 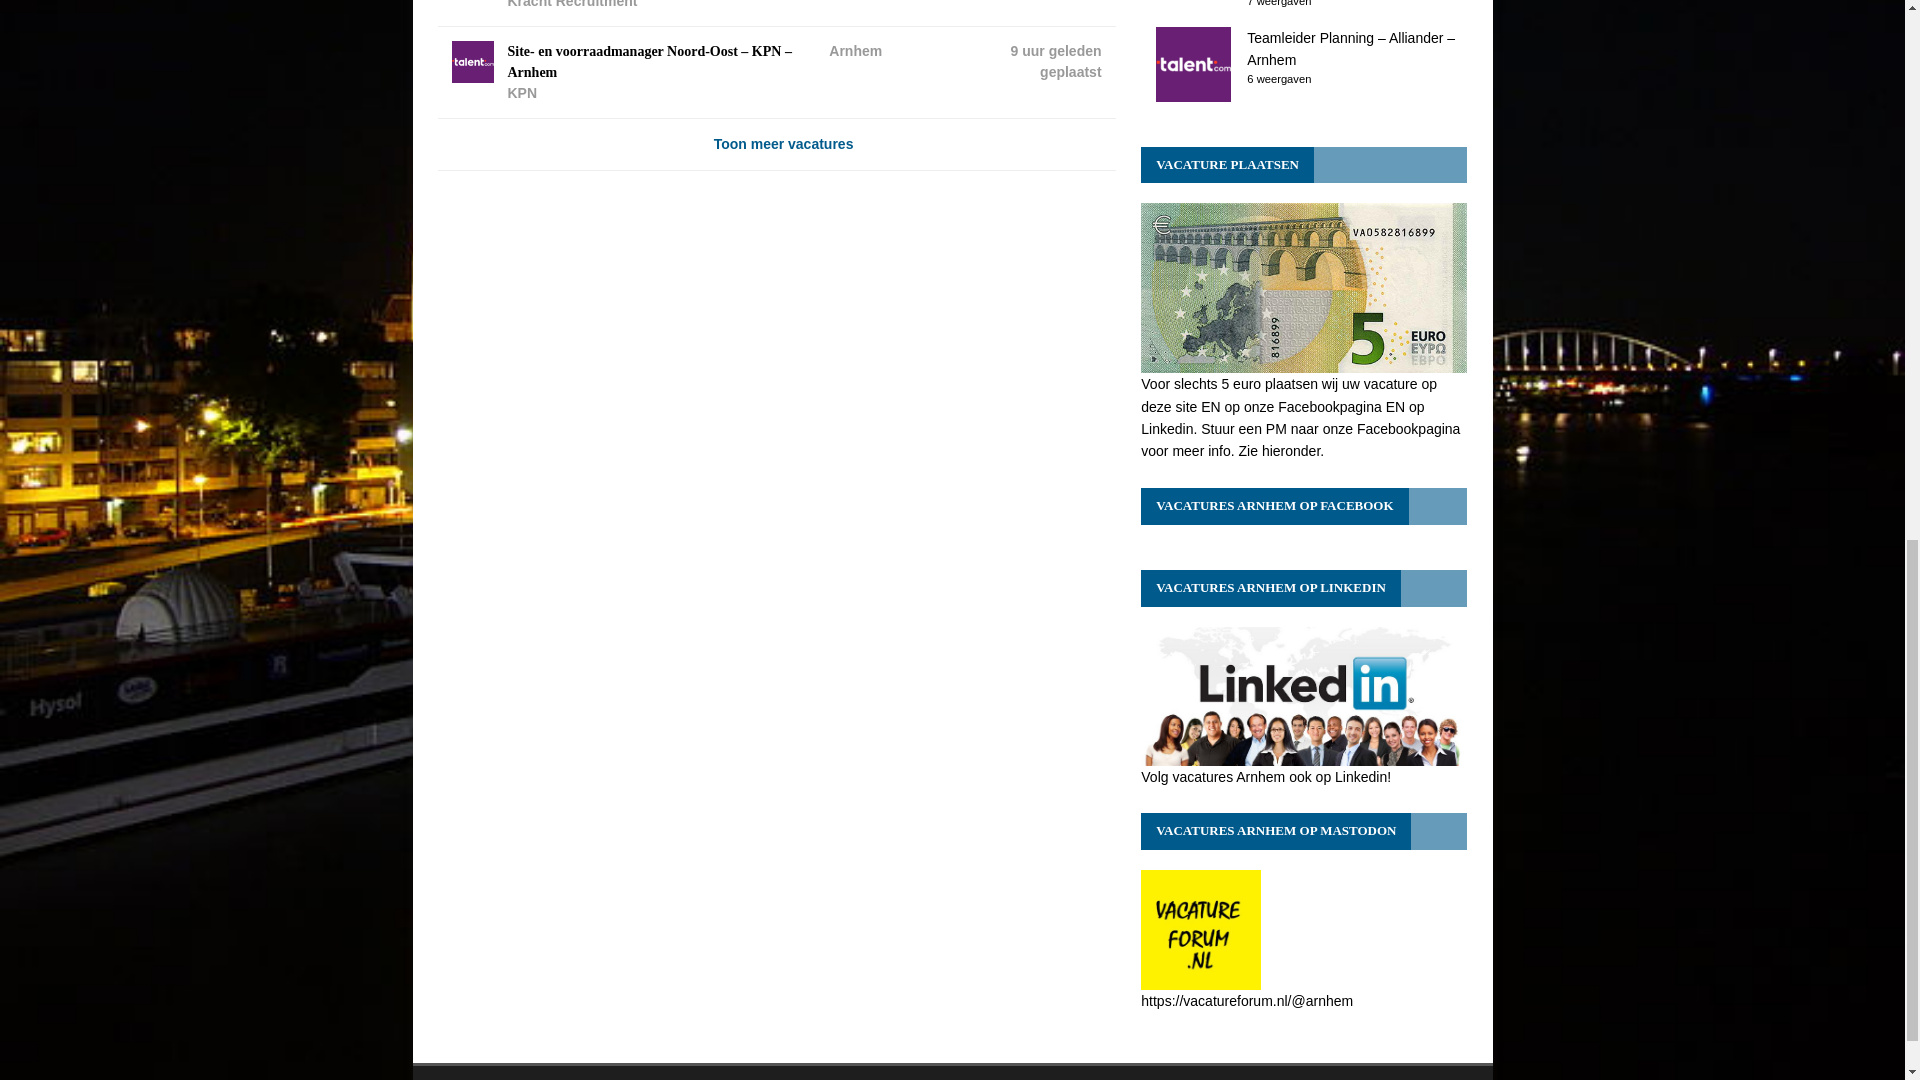 I want to click on Toon meer vacatures, so click(x=776, y=144).